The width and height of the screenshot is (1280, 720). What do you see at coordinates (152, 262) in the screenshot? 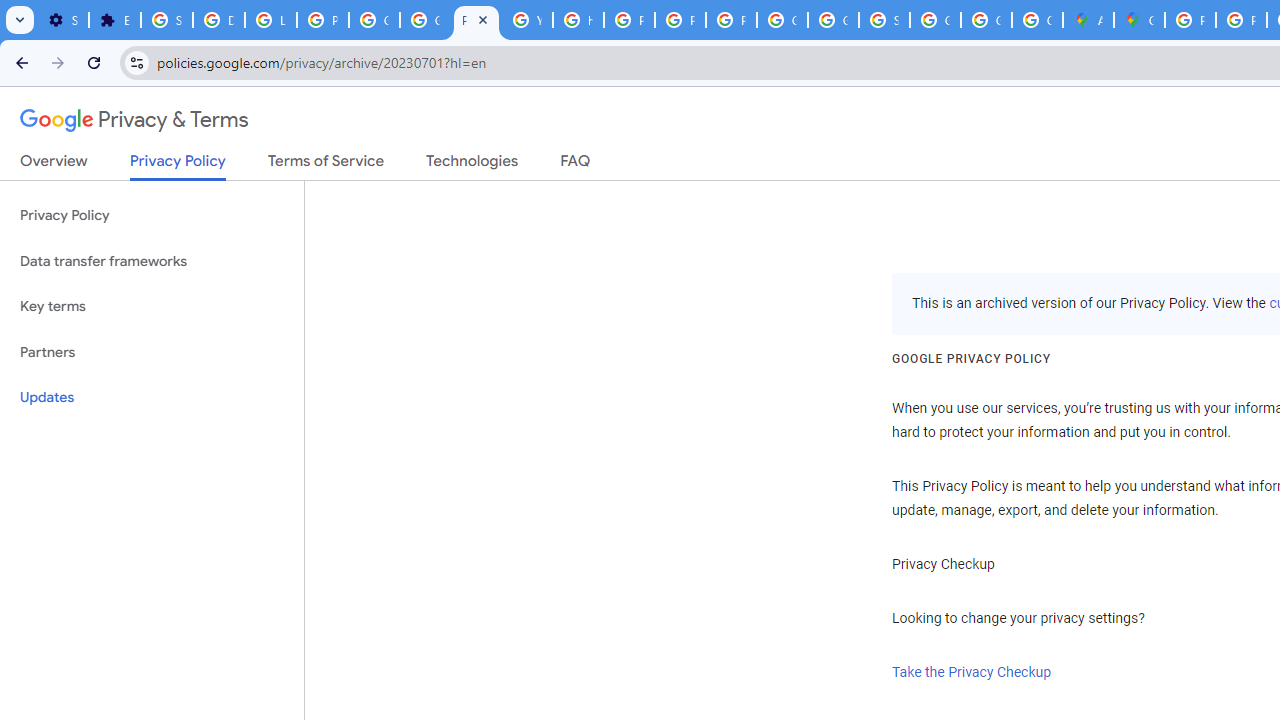
I see `Data transfer frameworks` at bounding box center [152, 262].